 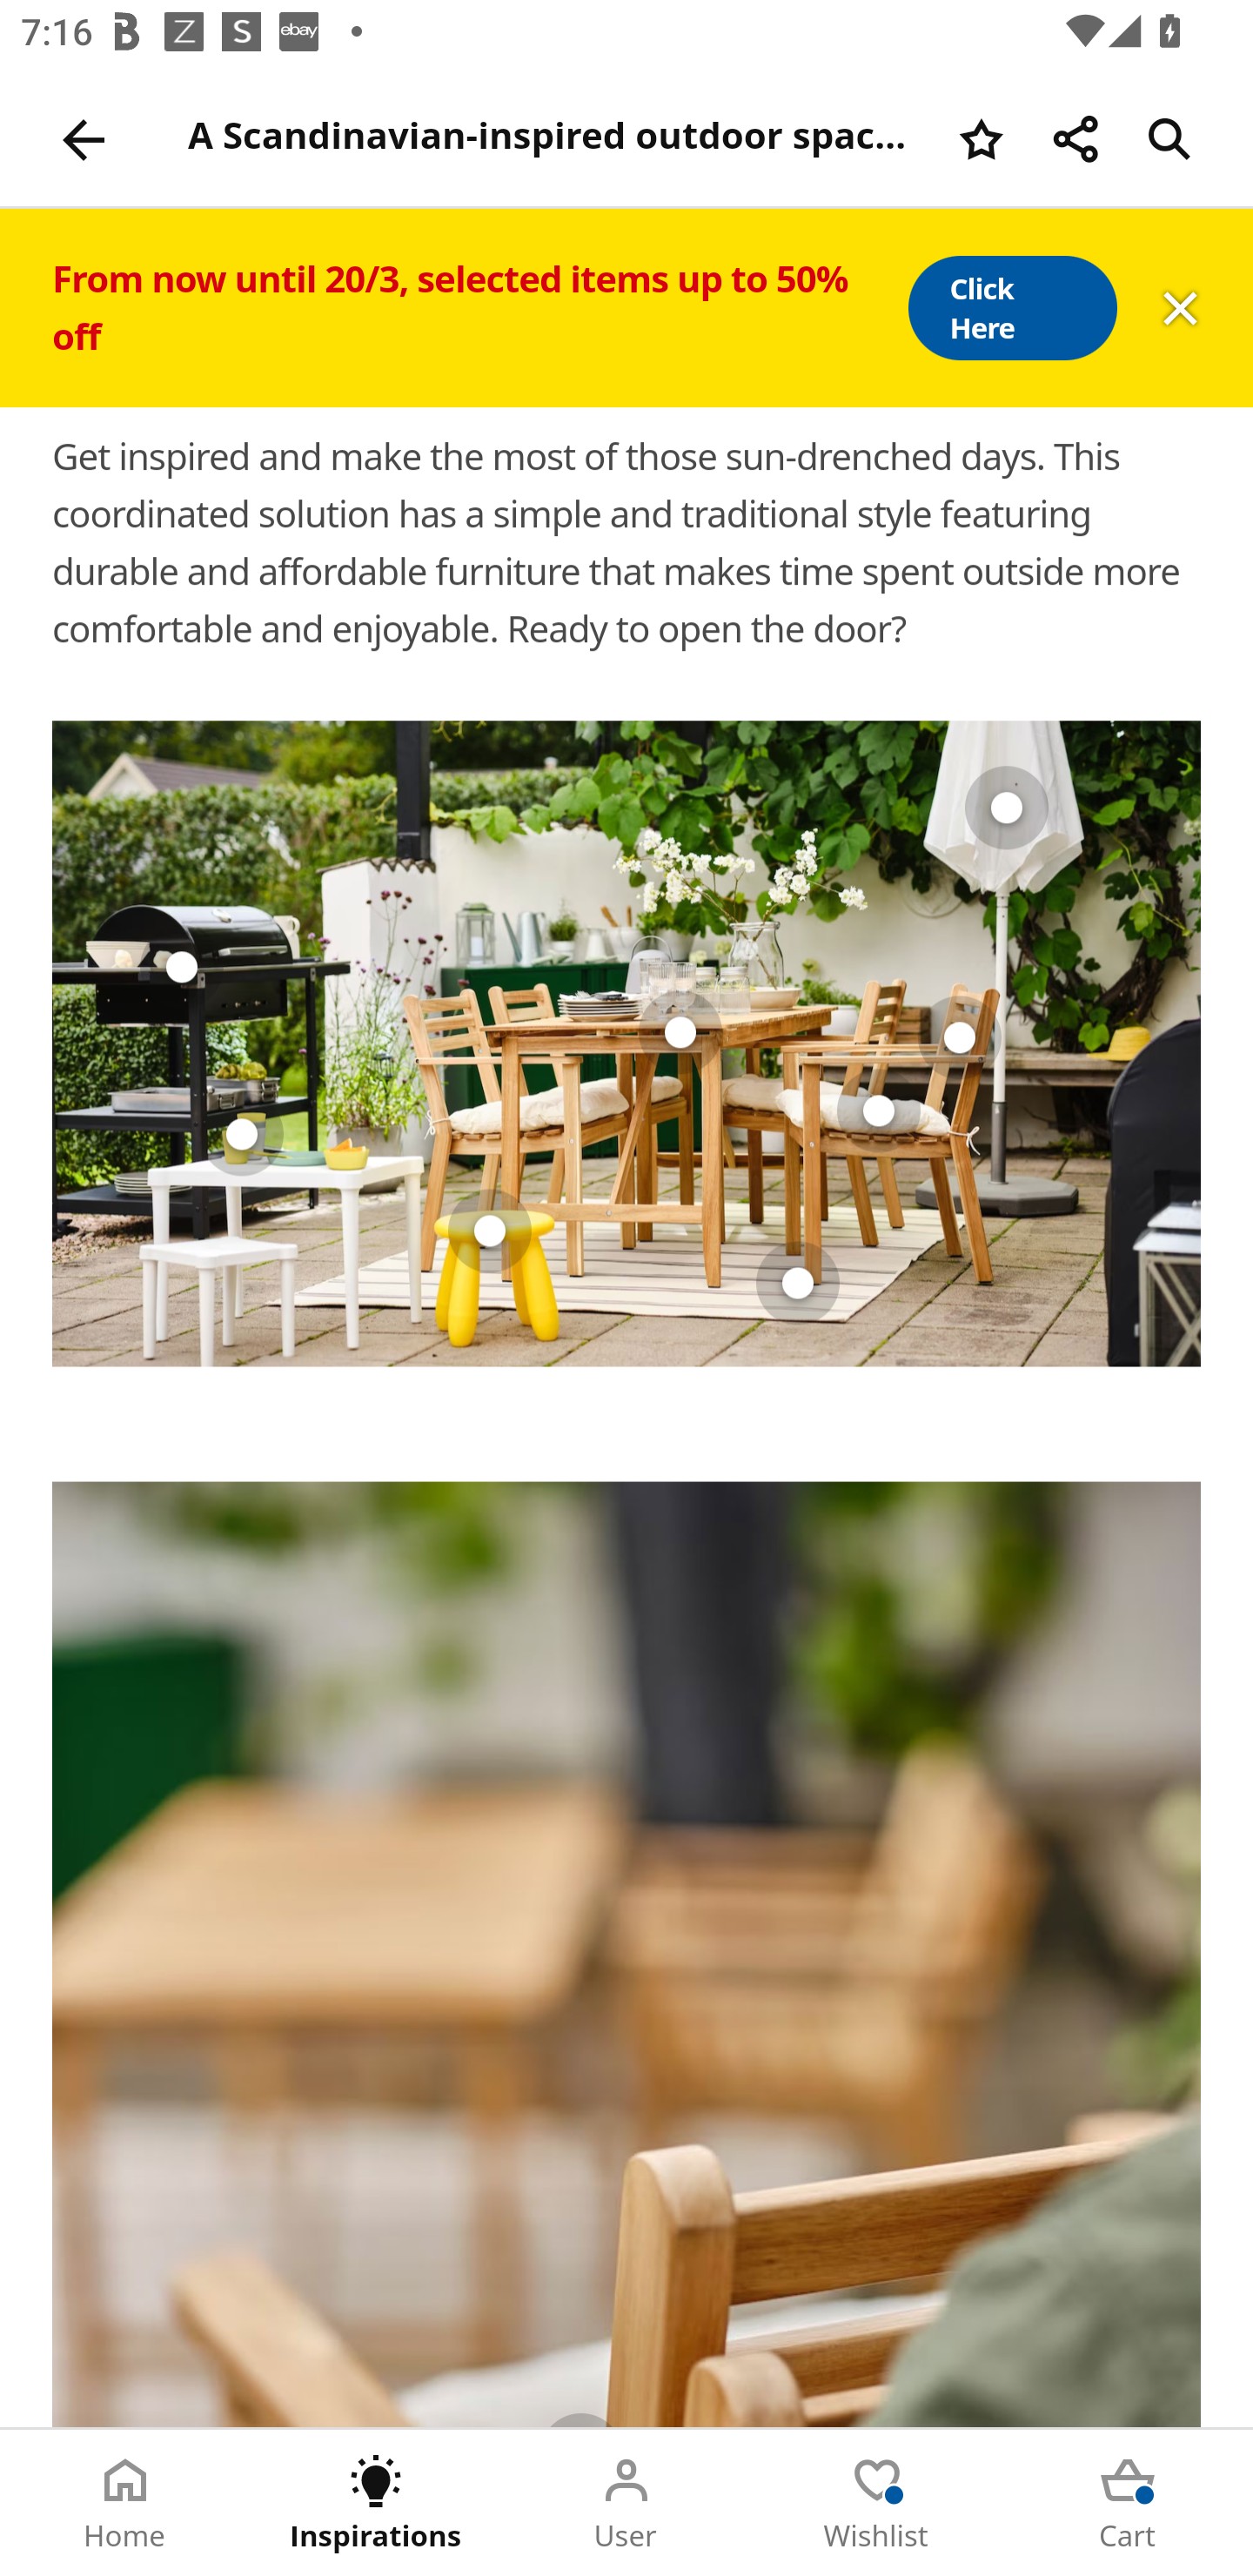 What do you see at coordinates (877, 2503) in the screenshot?
I see `Wishlist
Tab 4 of 5` at bounding box center [877, 2503].